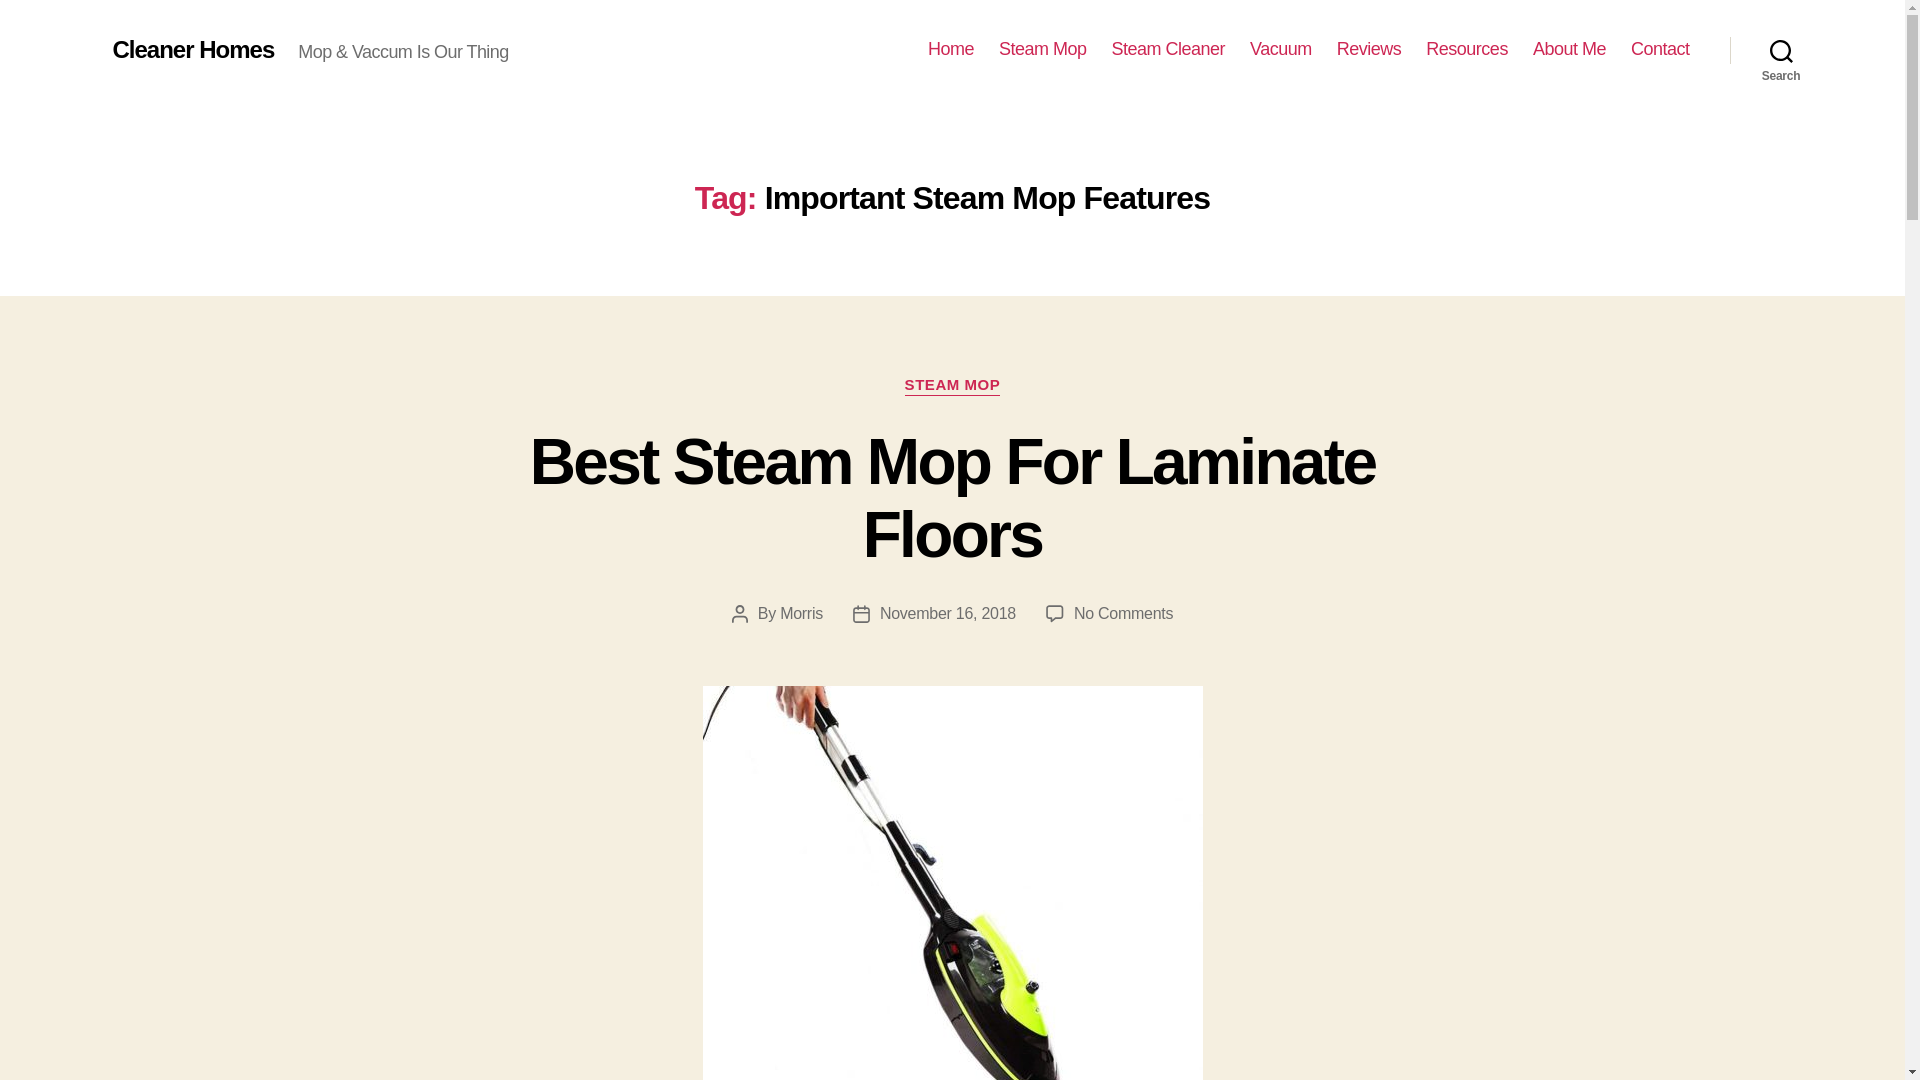 This screenshot has height=1080, width=1920. I want to click on Home, so click(1123, 613).